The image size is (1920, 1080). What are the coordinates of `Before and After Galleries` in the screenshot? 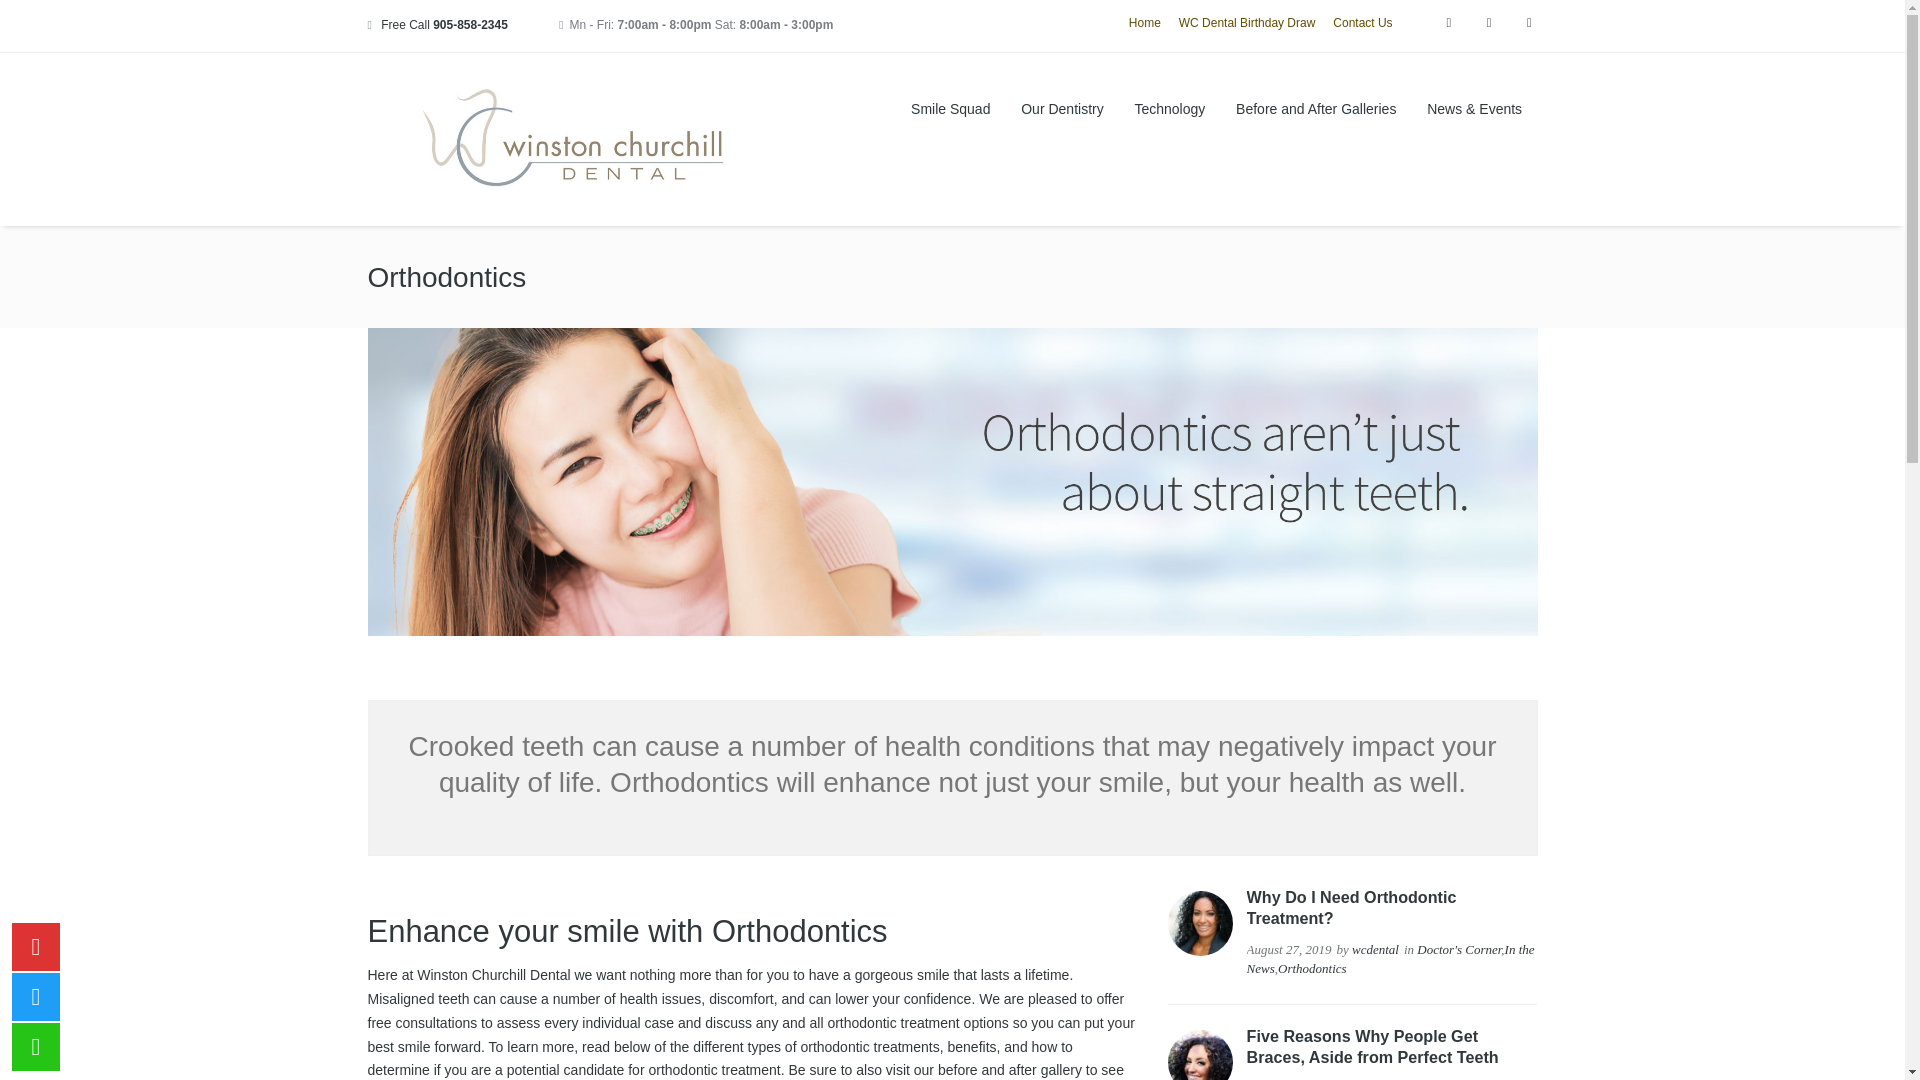 It's located at (1316, 109).